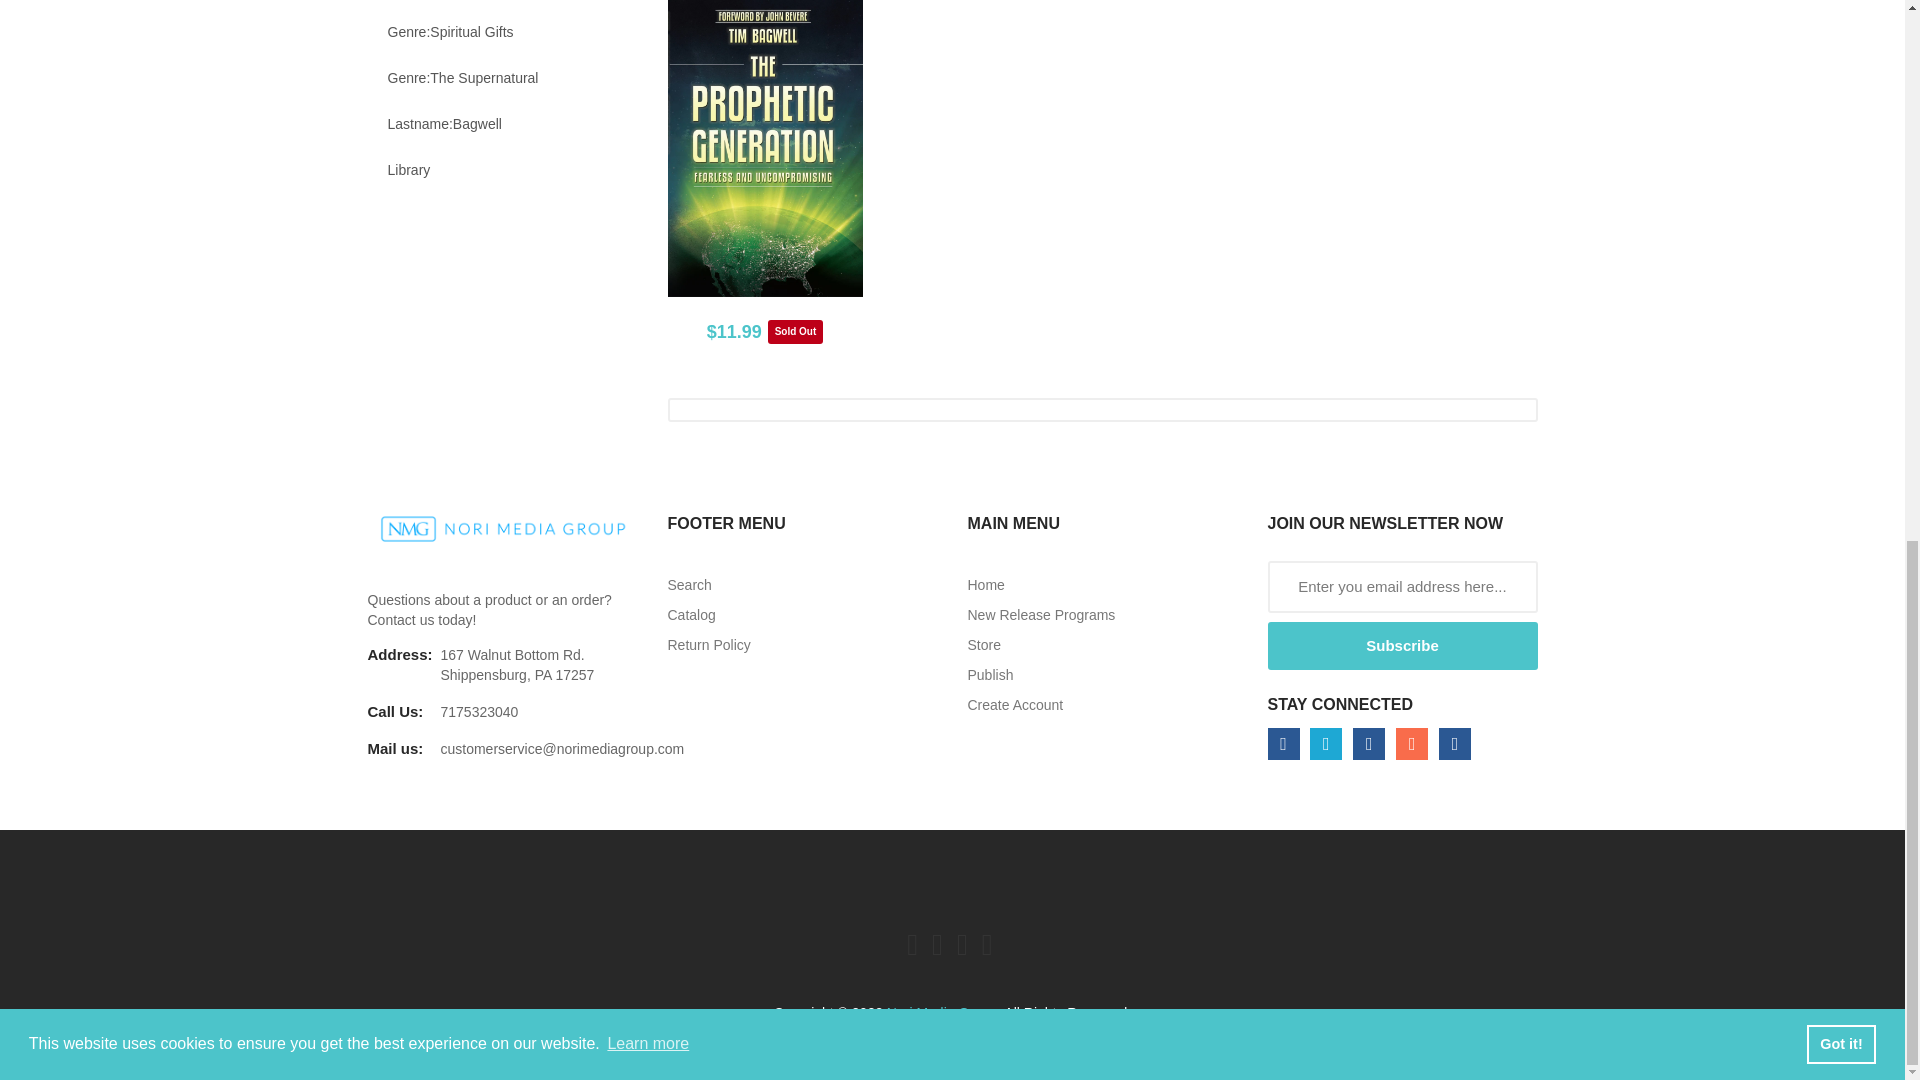 The width and height of the screenshot is (1920, 1080). What do you see at coordinates (502, 4) in the screenshot?
I see `Show products matching tag author:Timothy Bagwell` at bounding box center [502, 4].